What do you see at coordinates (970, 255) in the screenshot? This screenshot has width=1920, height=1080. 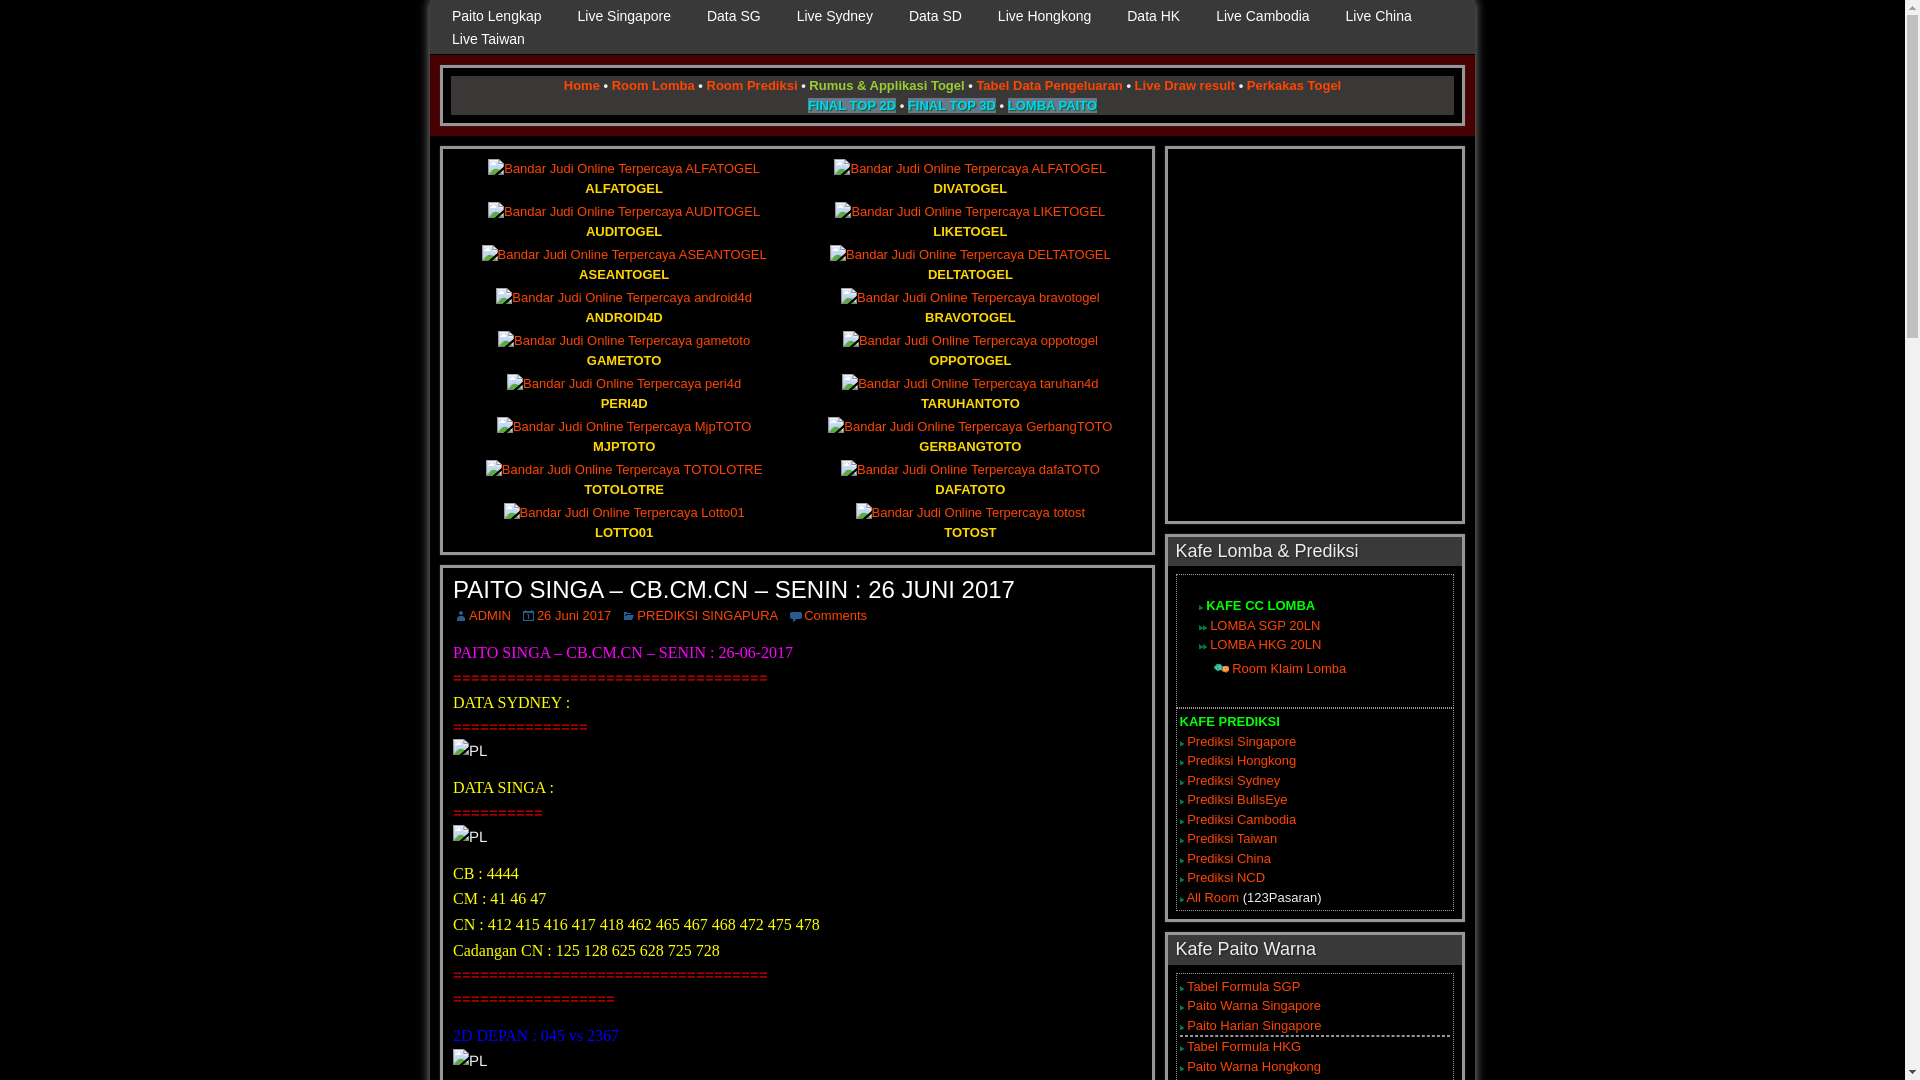 I see `Bandar Judi Online Terpercaya DELTATOGEL` at bounding box center [970, 255].